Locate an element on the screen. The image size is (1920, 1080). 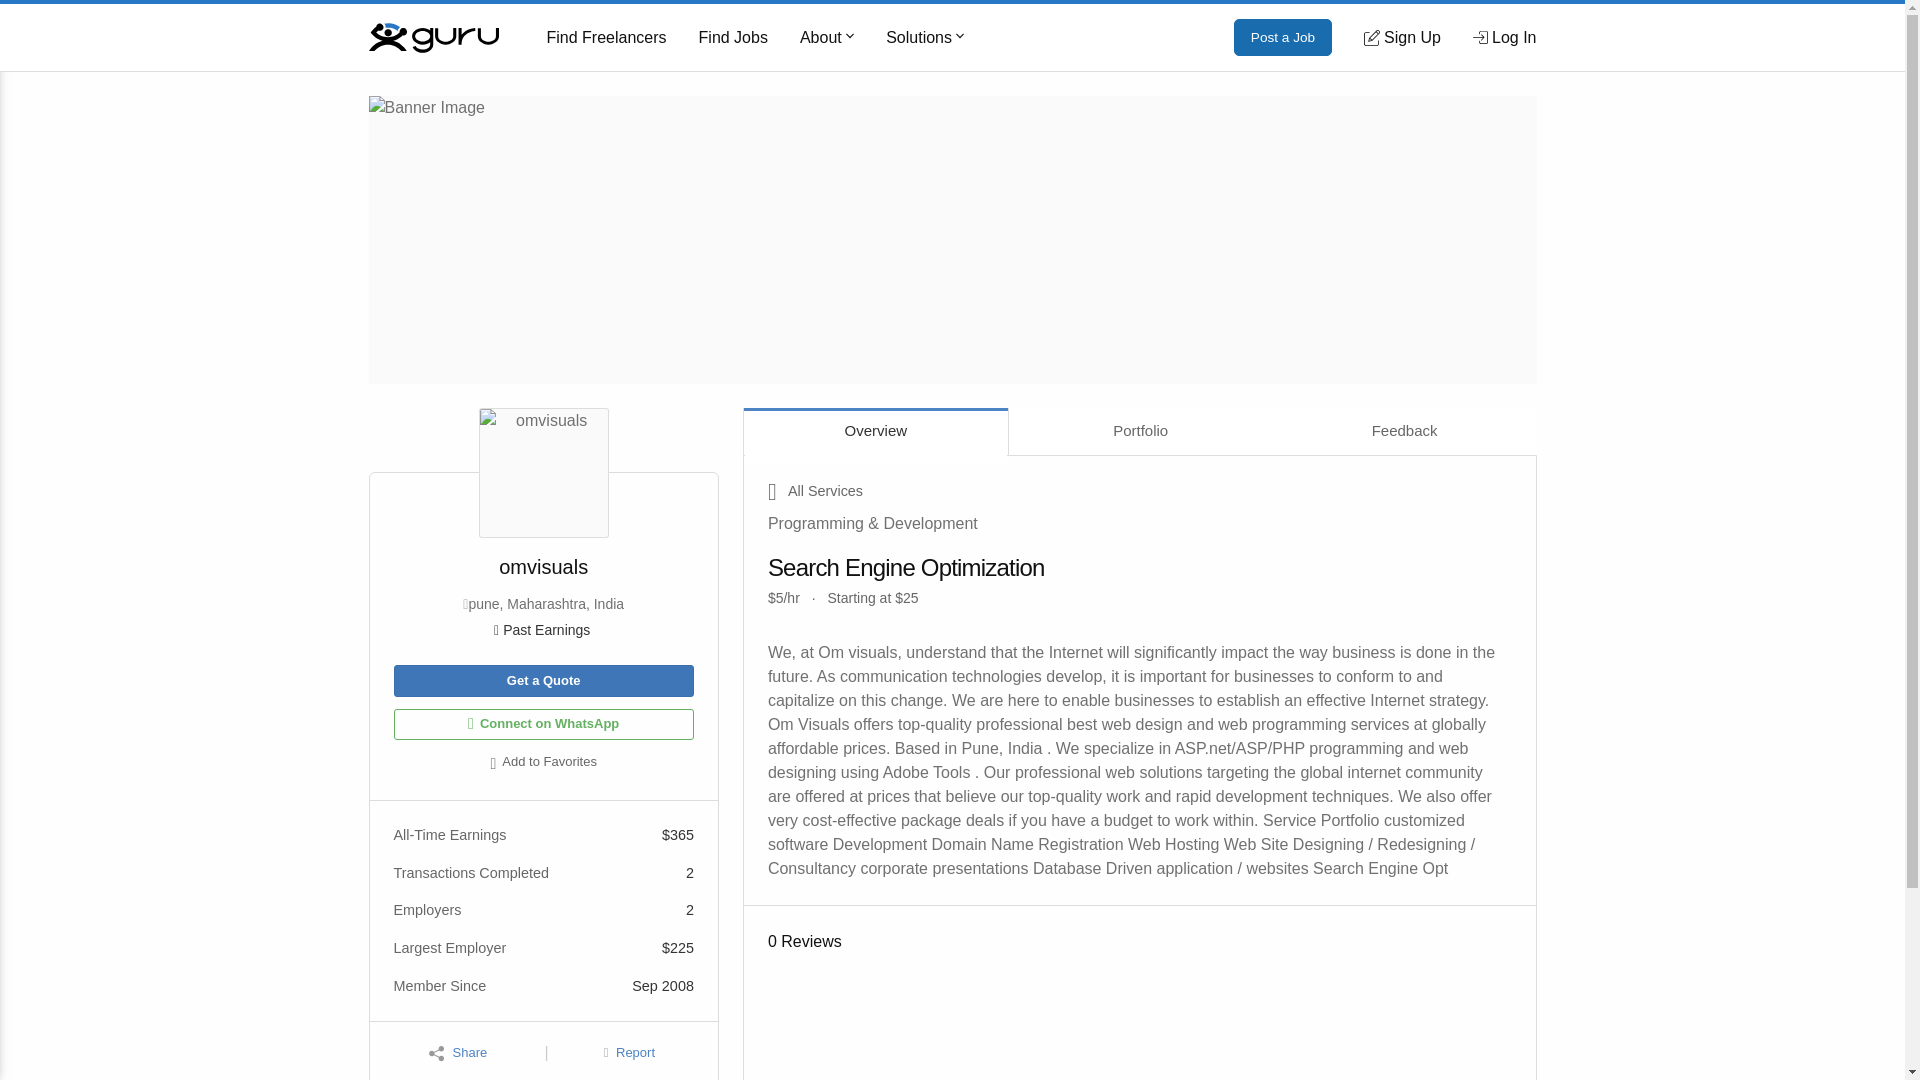
Sign Up is located at coordinates (1402, 37).